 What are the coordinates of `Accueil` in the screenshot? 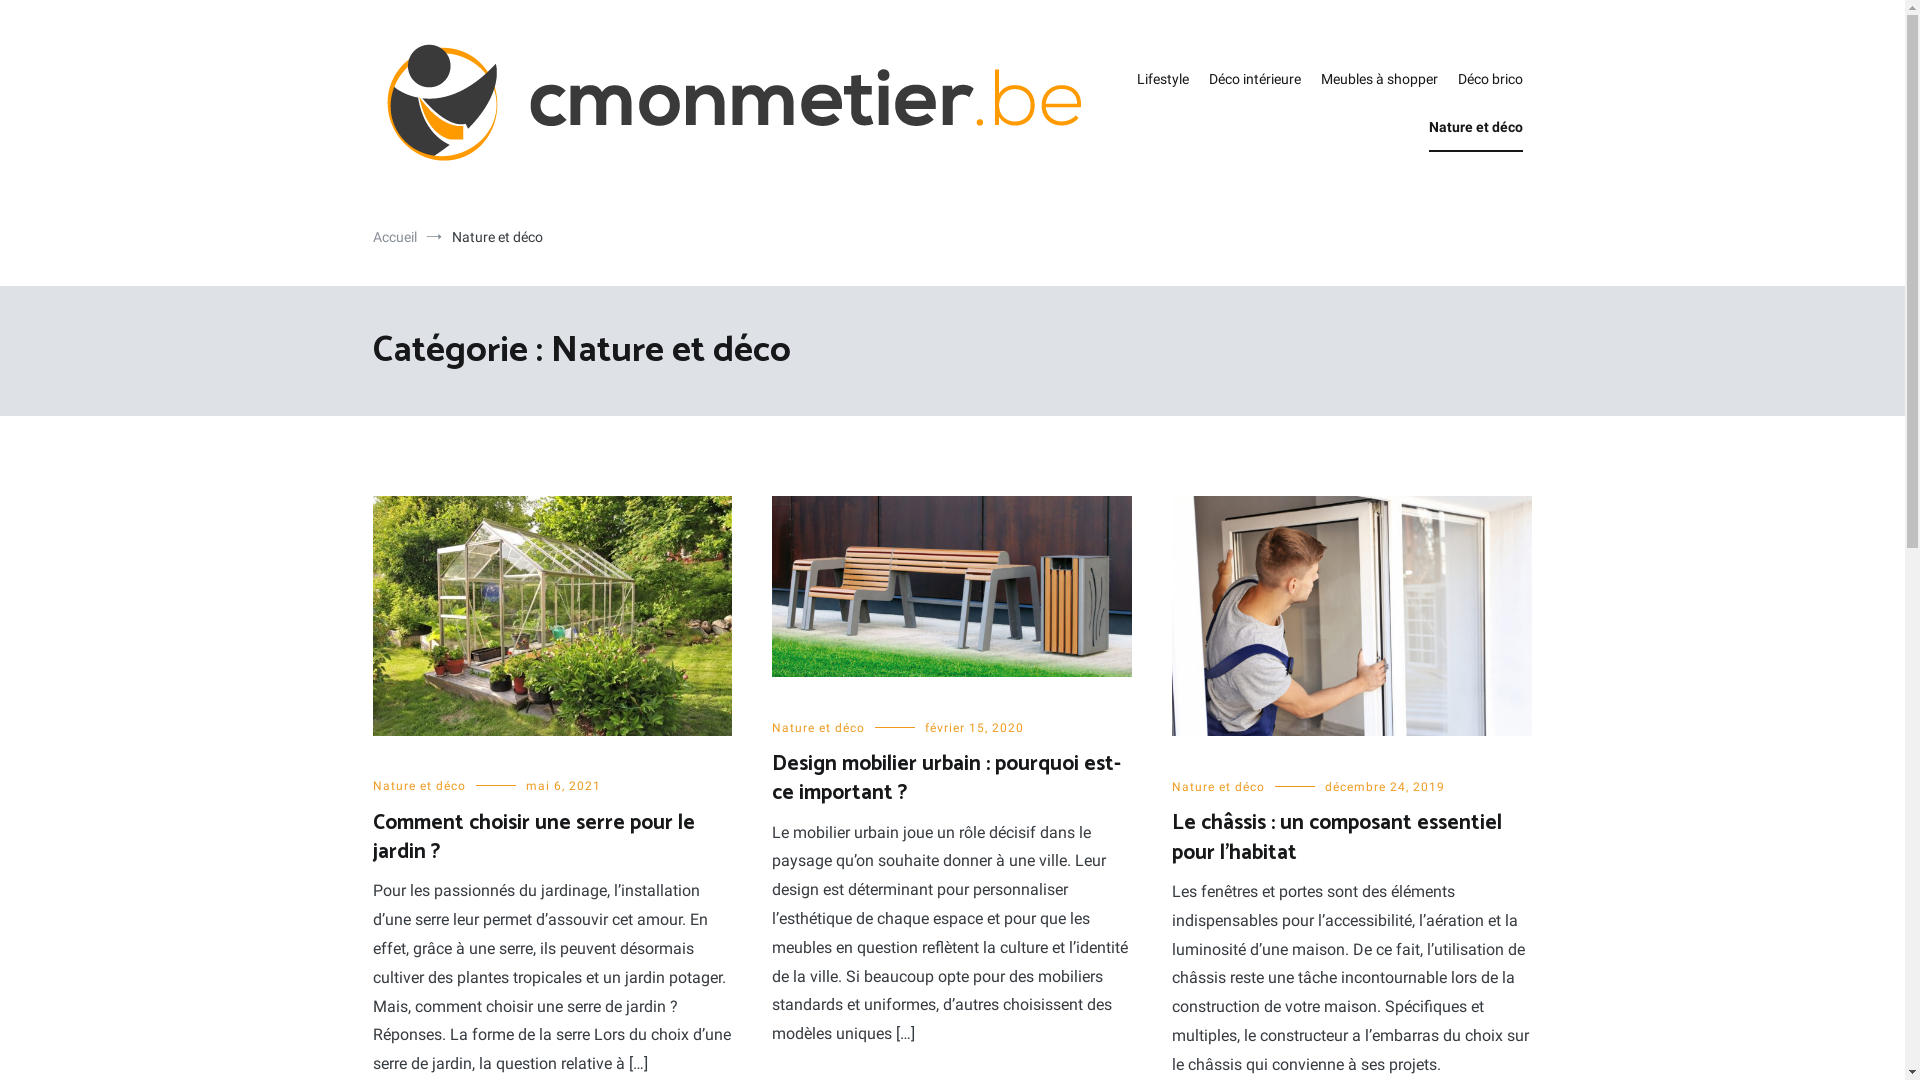 It's located at (394, 237).